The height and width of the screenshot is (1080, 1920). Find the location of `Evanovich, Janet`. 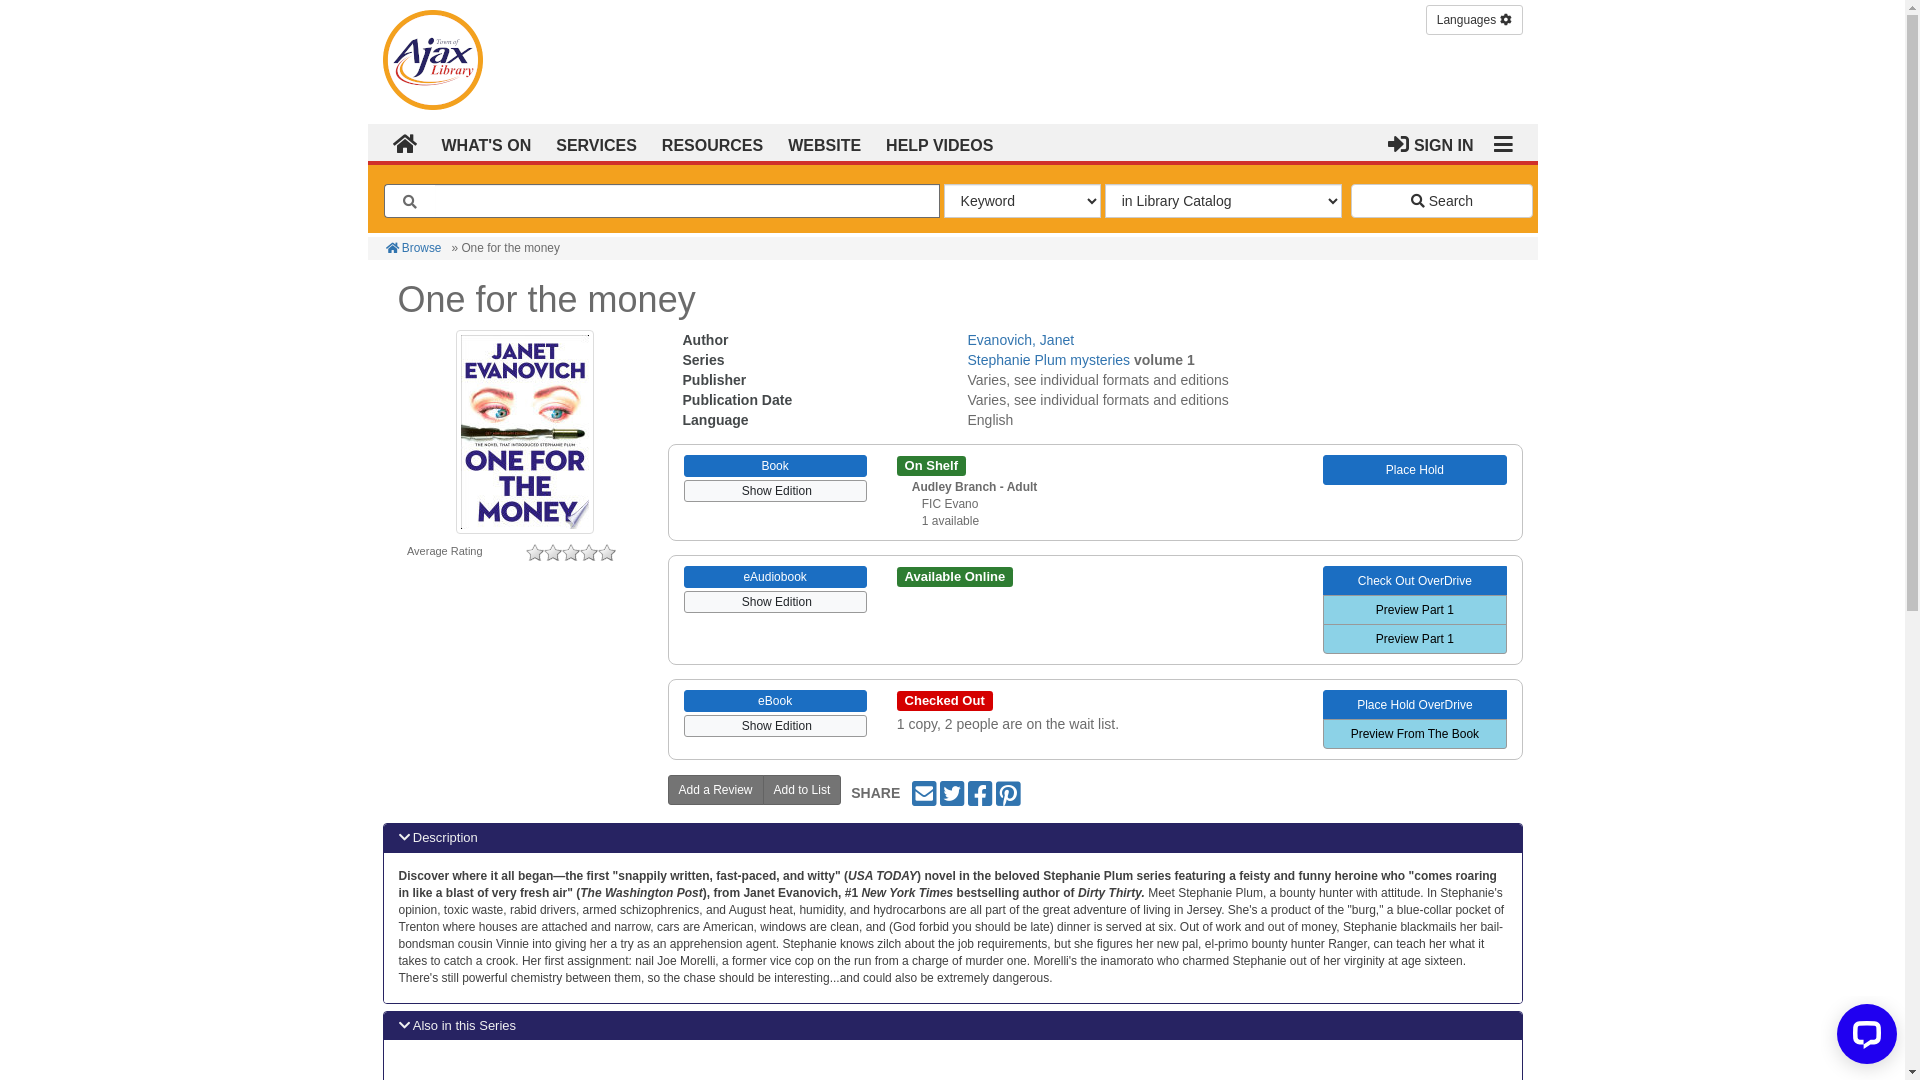

Evanovich, Janet is located at coordinates (1020, 340).